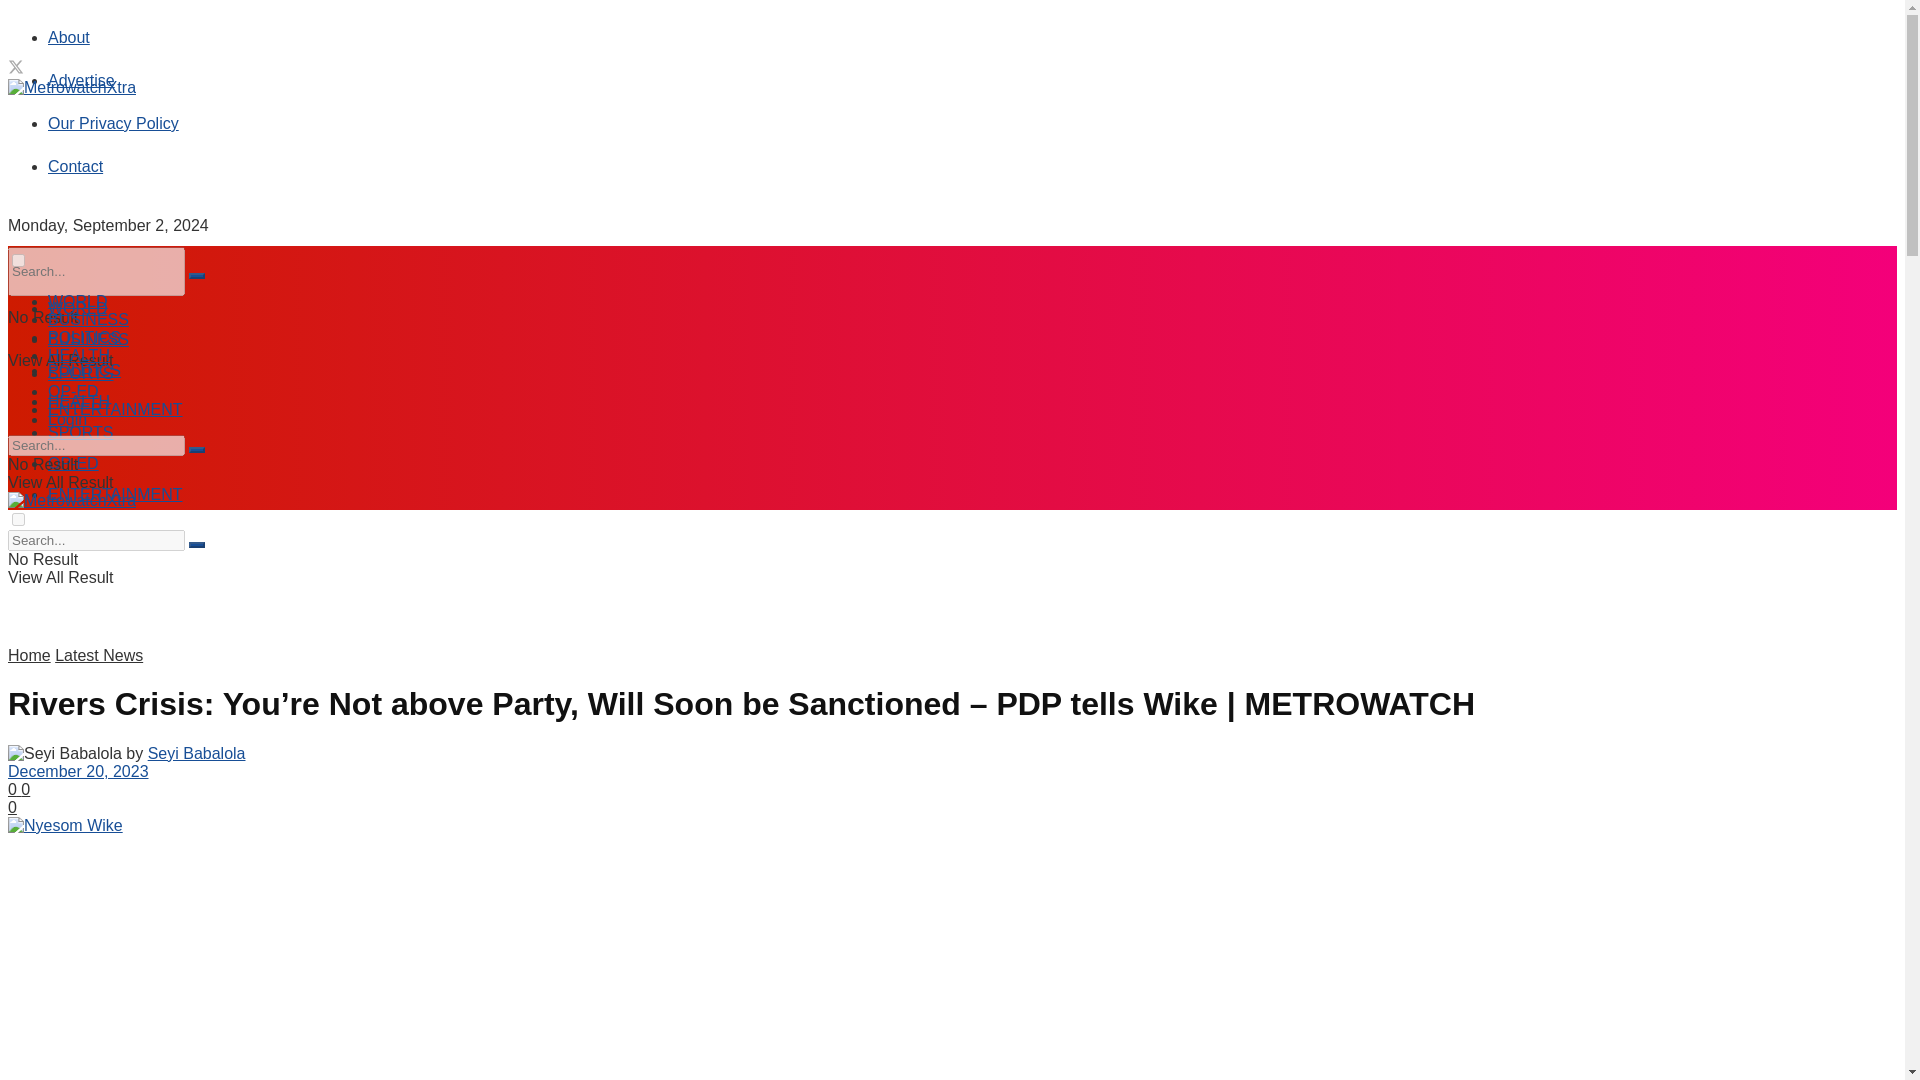 This screenshot has width=1920, height=1080. I want to click on POLITICS, so click(84, 337).